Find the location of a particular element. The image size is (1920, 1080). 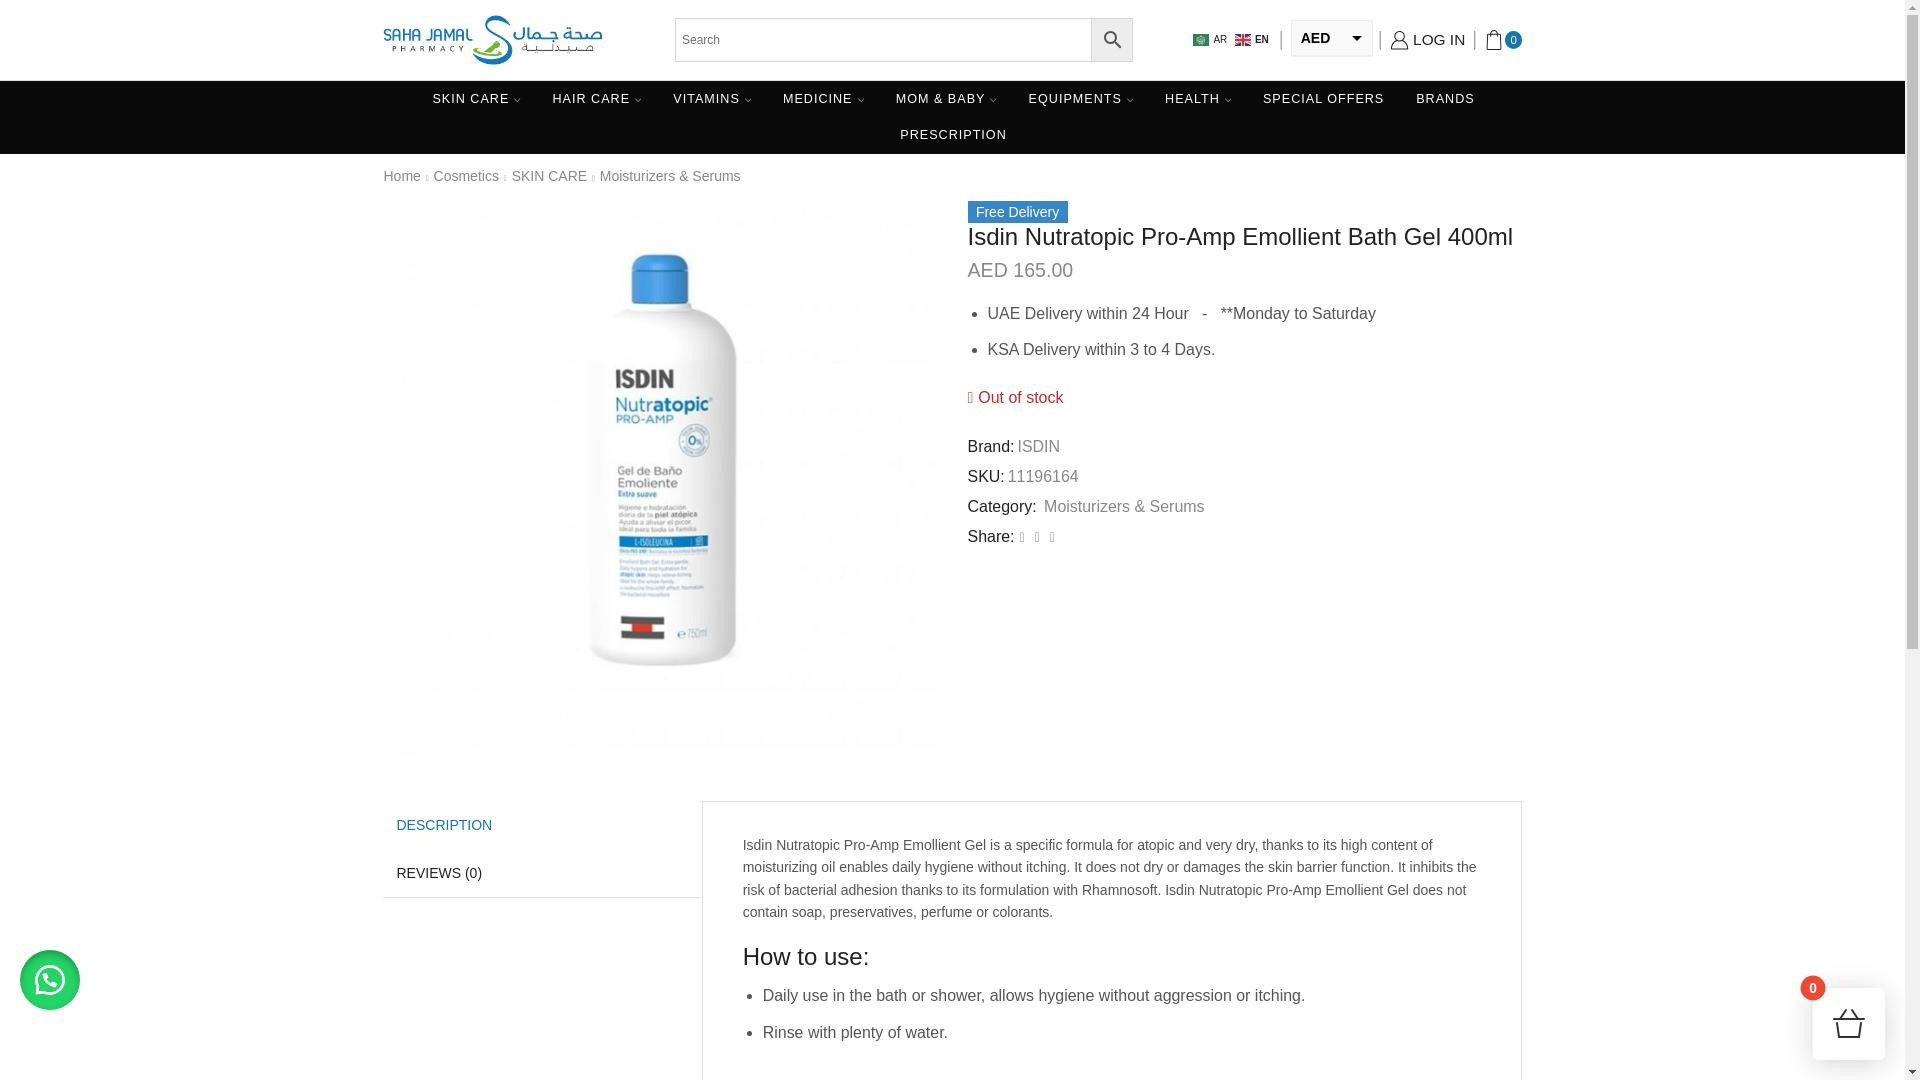

LOG IN is located at coordinates (1428, 40).